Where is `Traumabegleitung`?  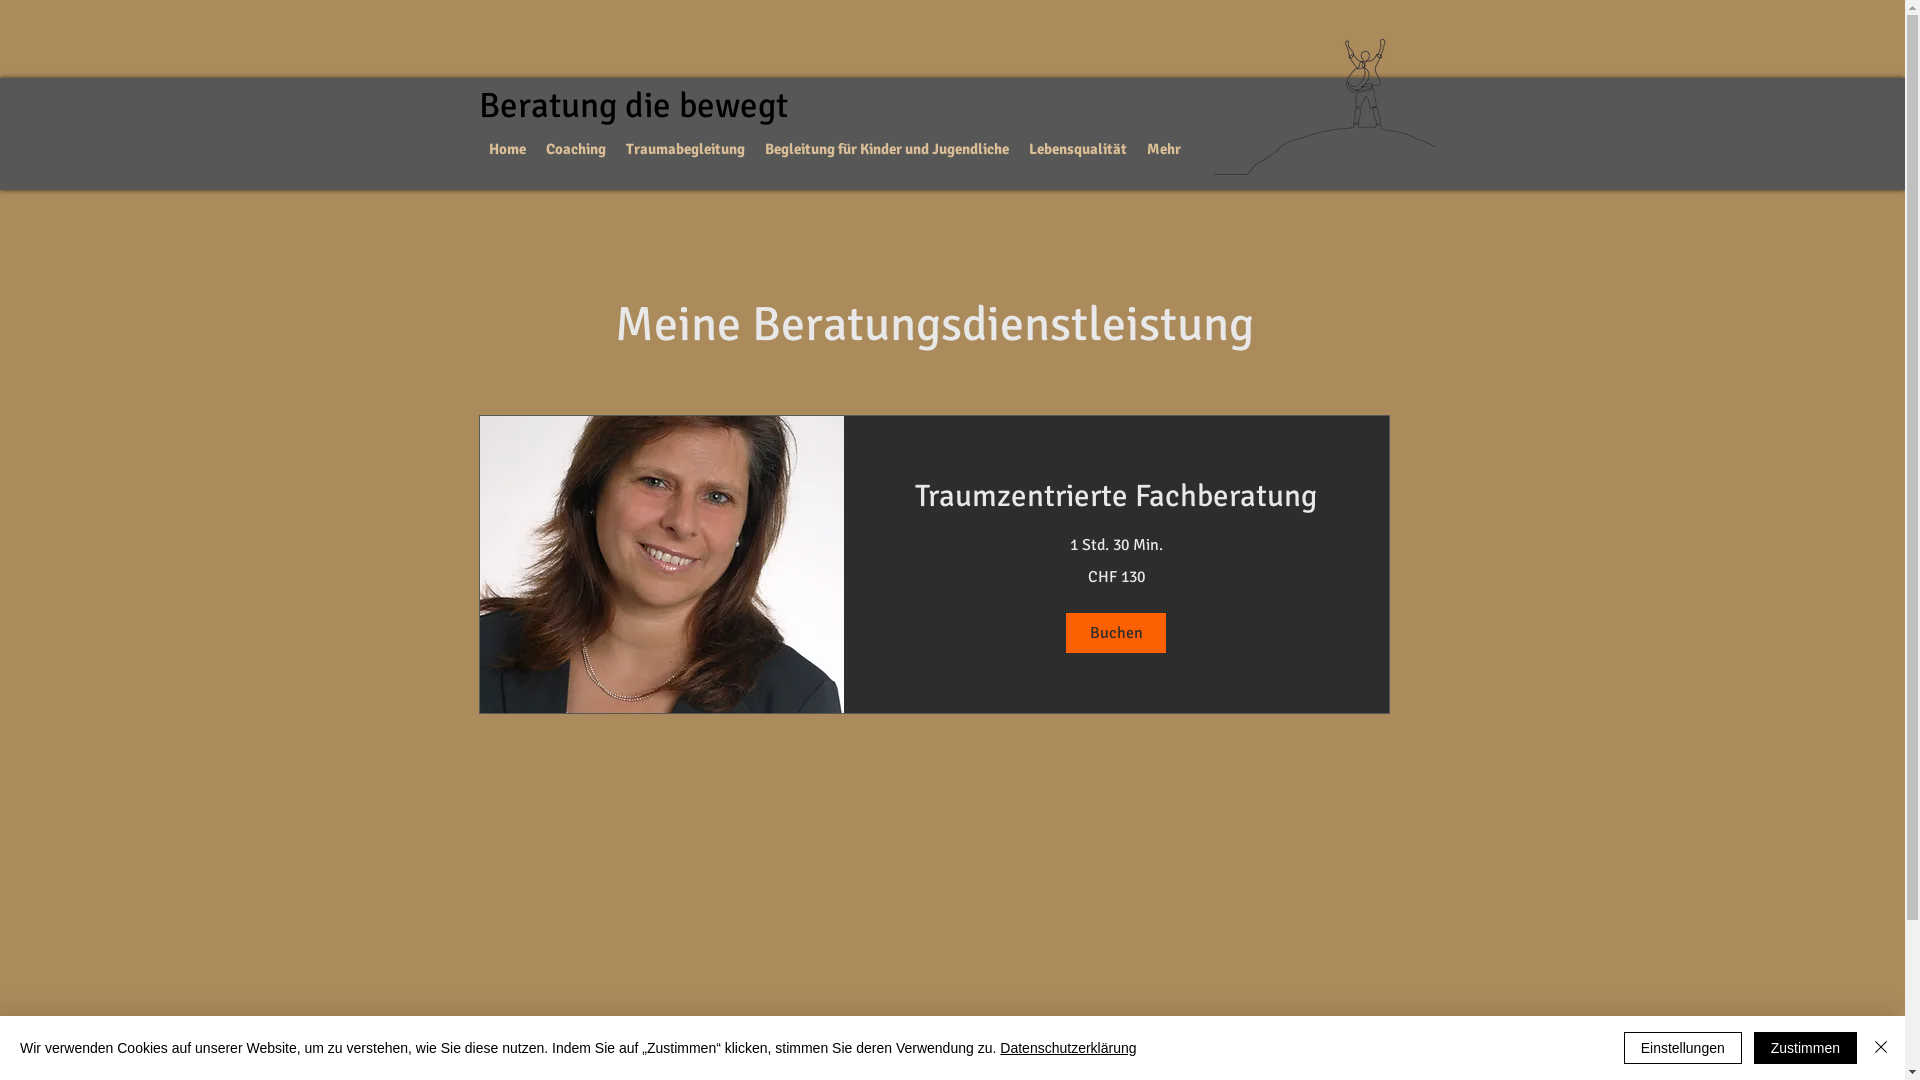 Traumabegleitung is located at coordinates (686, 150).